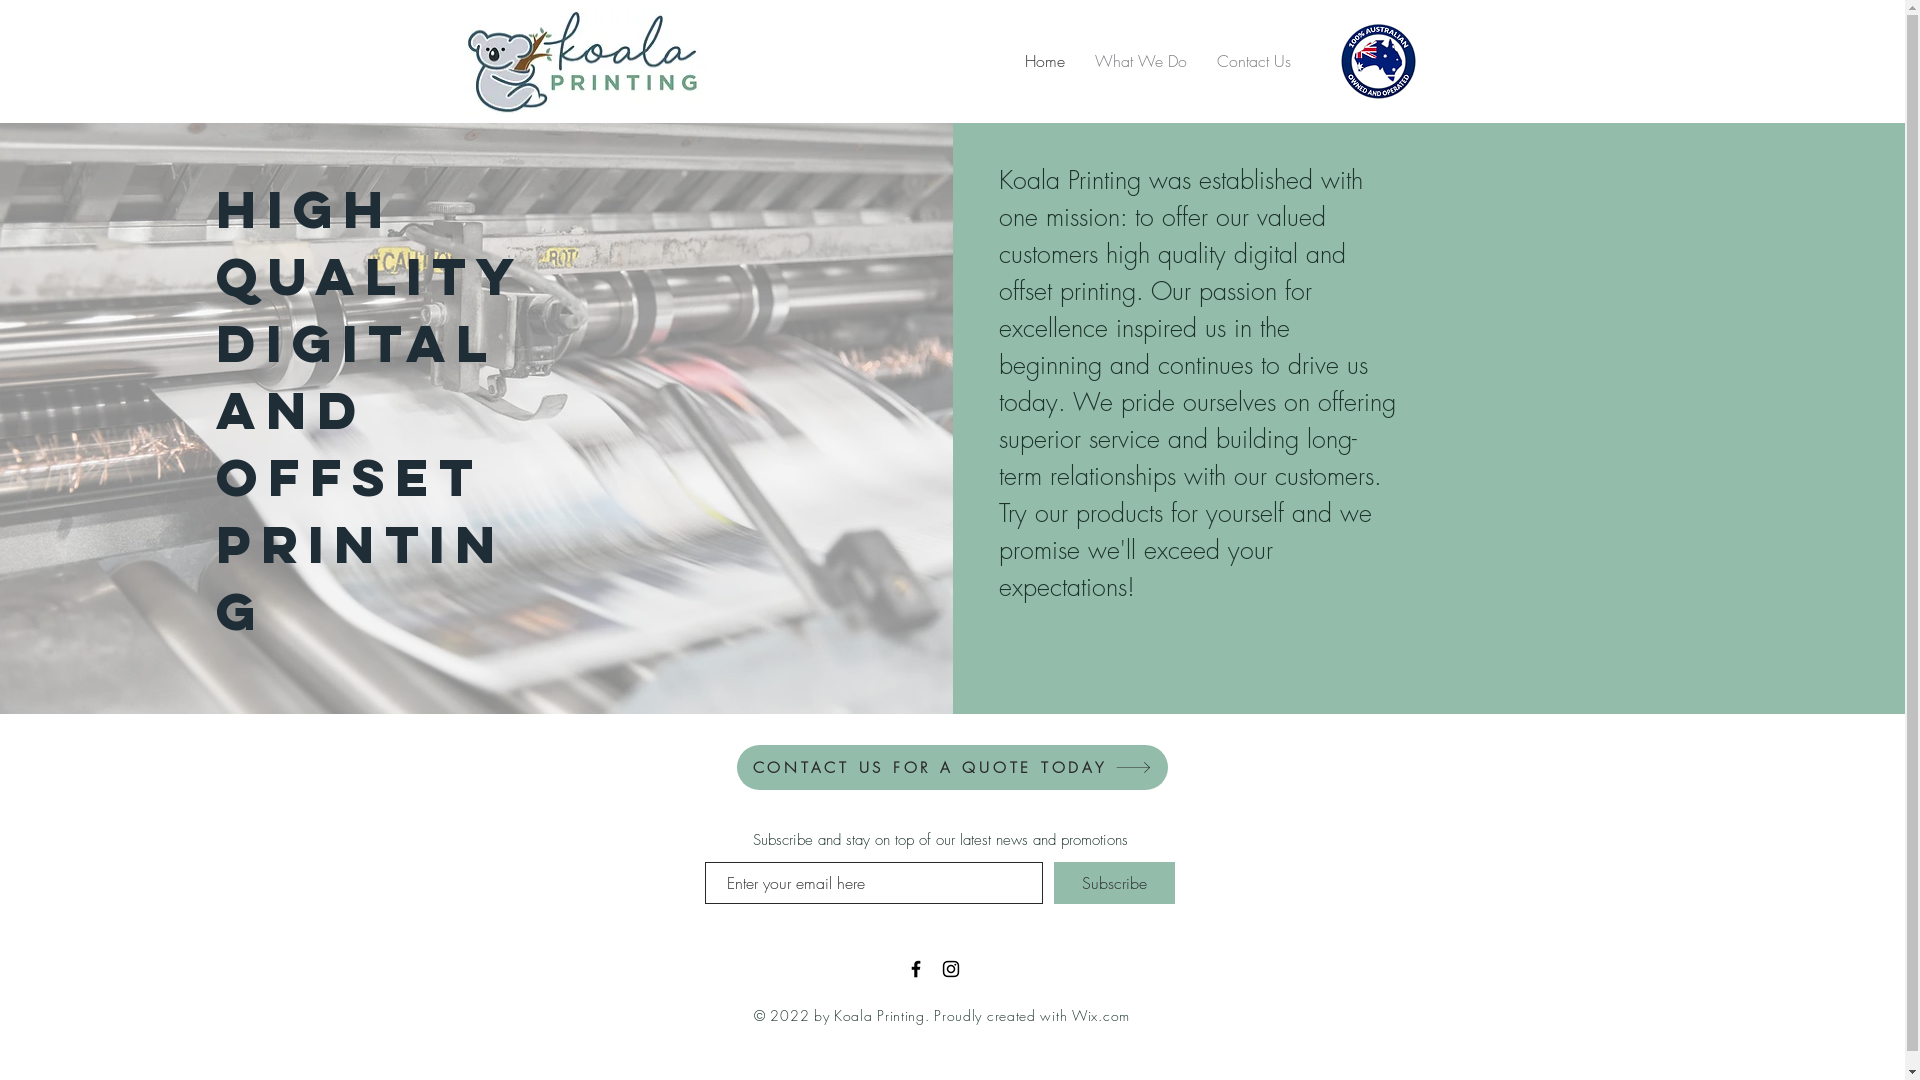  What do you see at coordinates (1044, 61) in the screenshot?
I see `Home` at bounding box center [1044, 61].